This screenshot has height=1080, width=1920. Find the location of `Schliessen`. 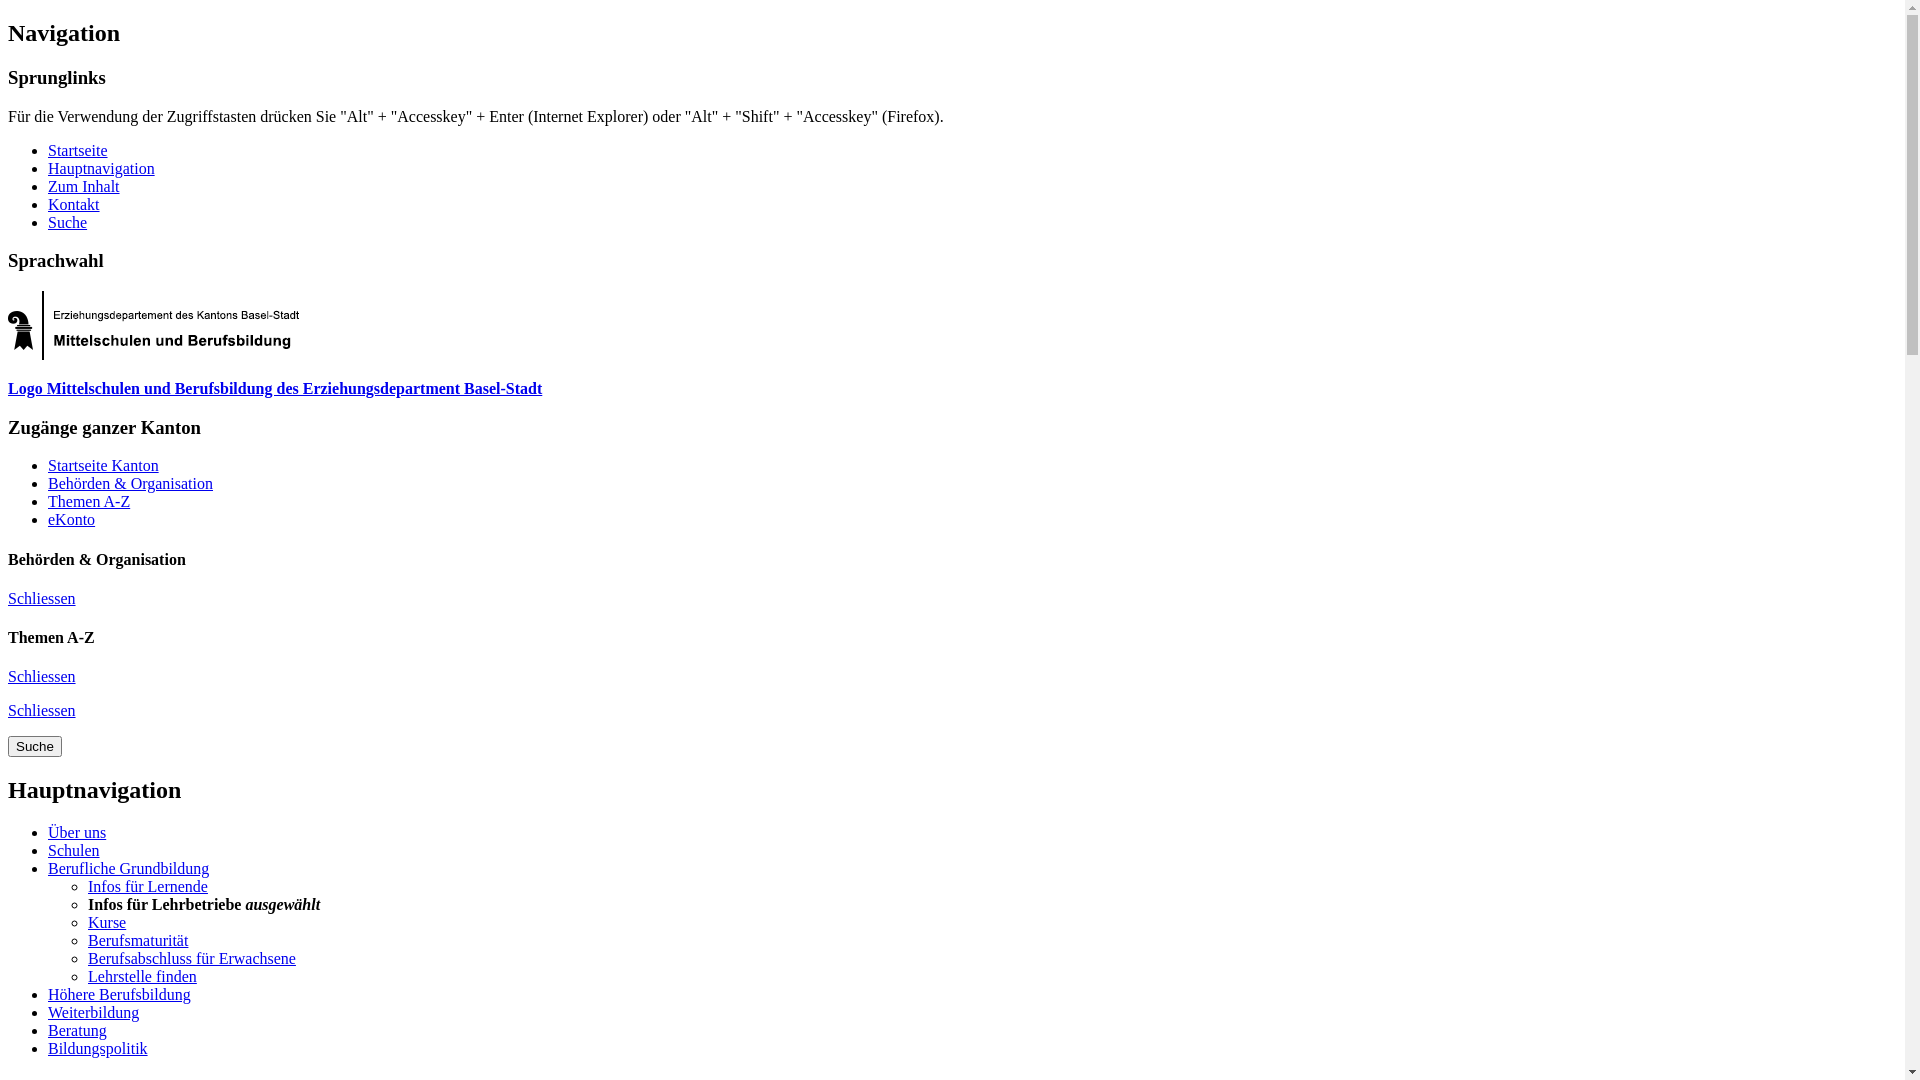

Schliessen is located at coordinates (42, 710).